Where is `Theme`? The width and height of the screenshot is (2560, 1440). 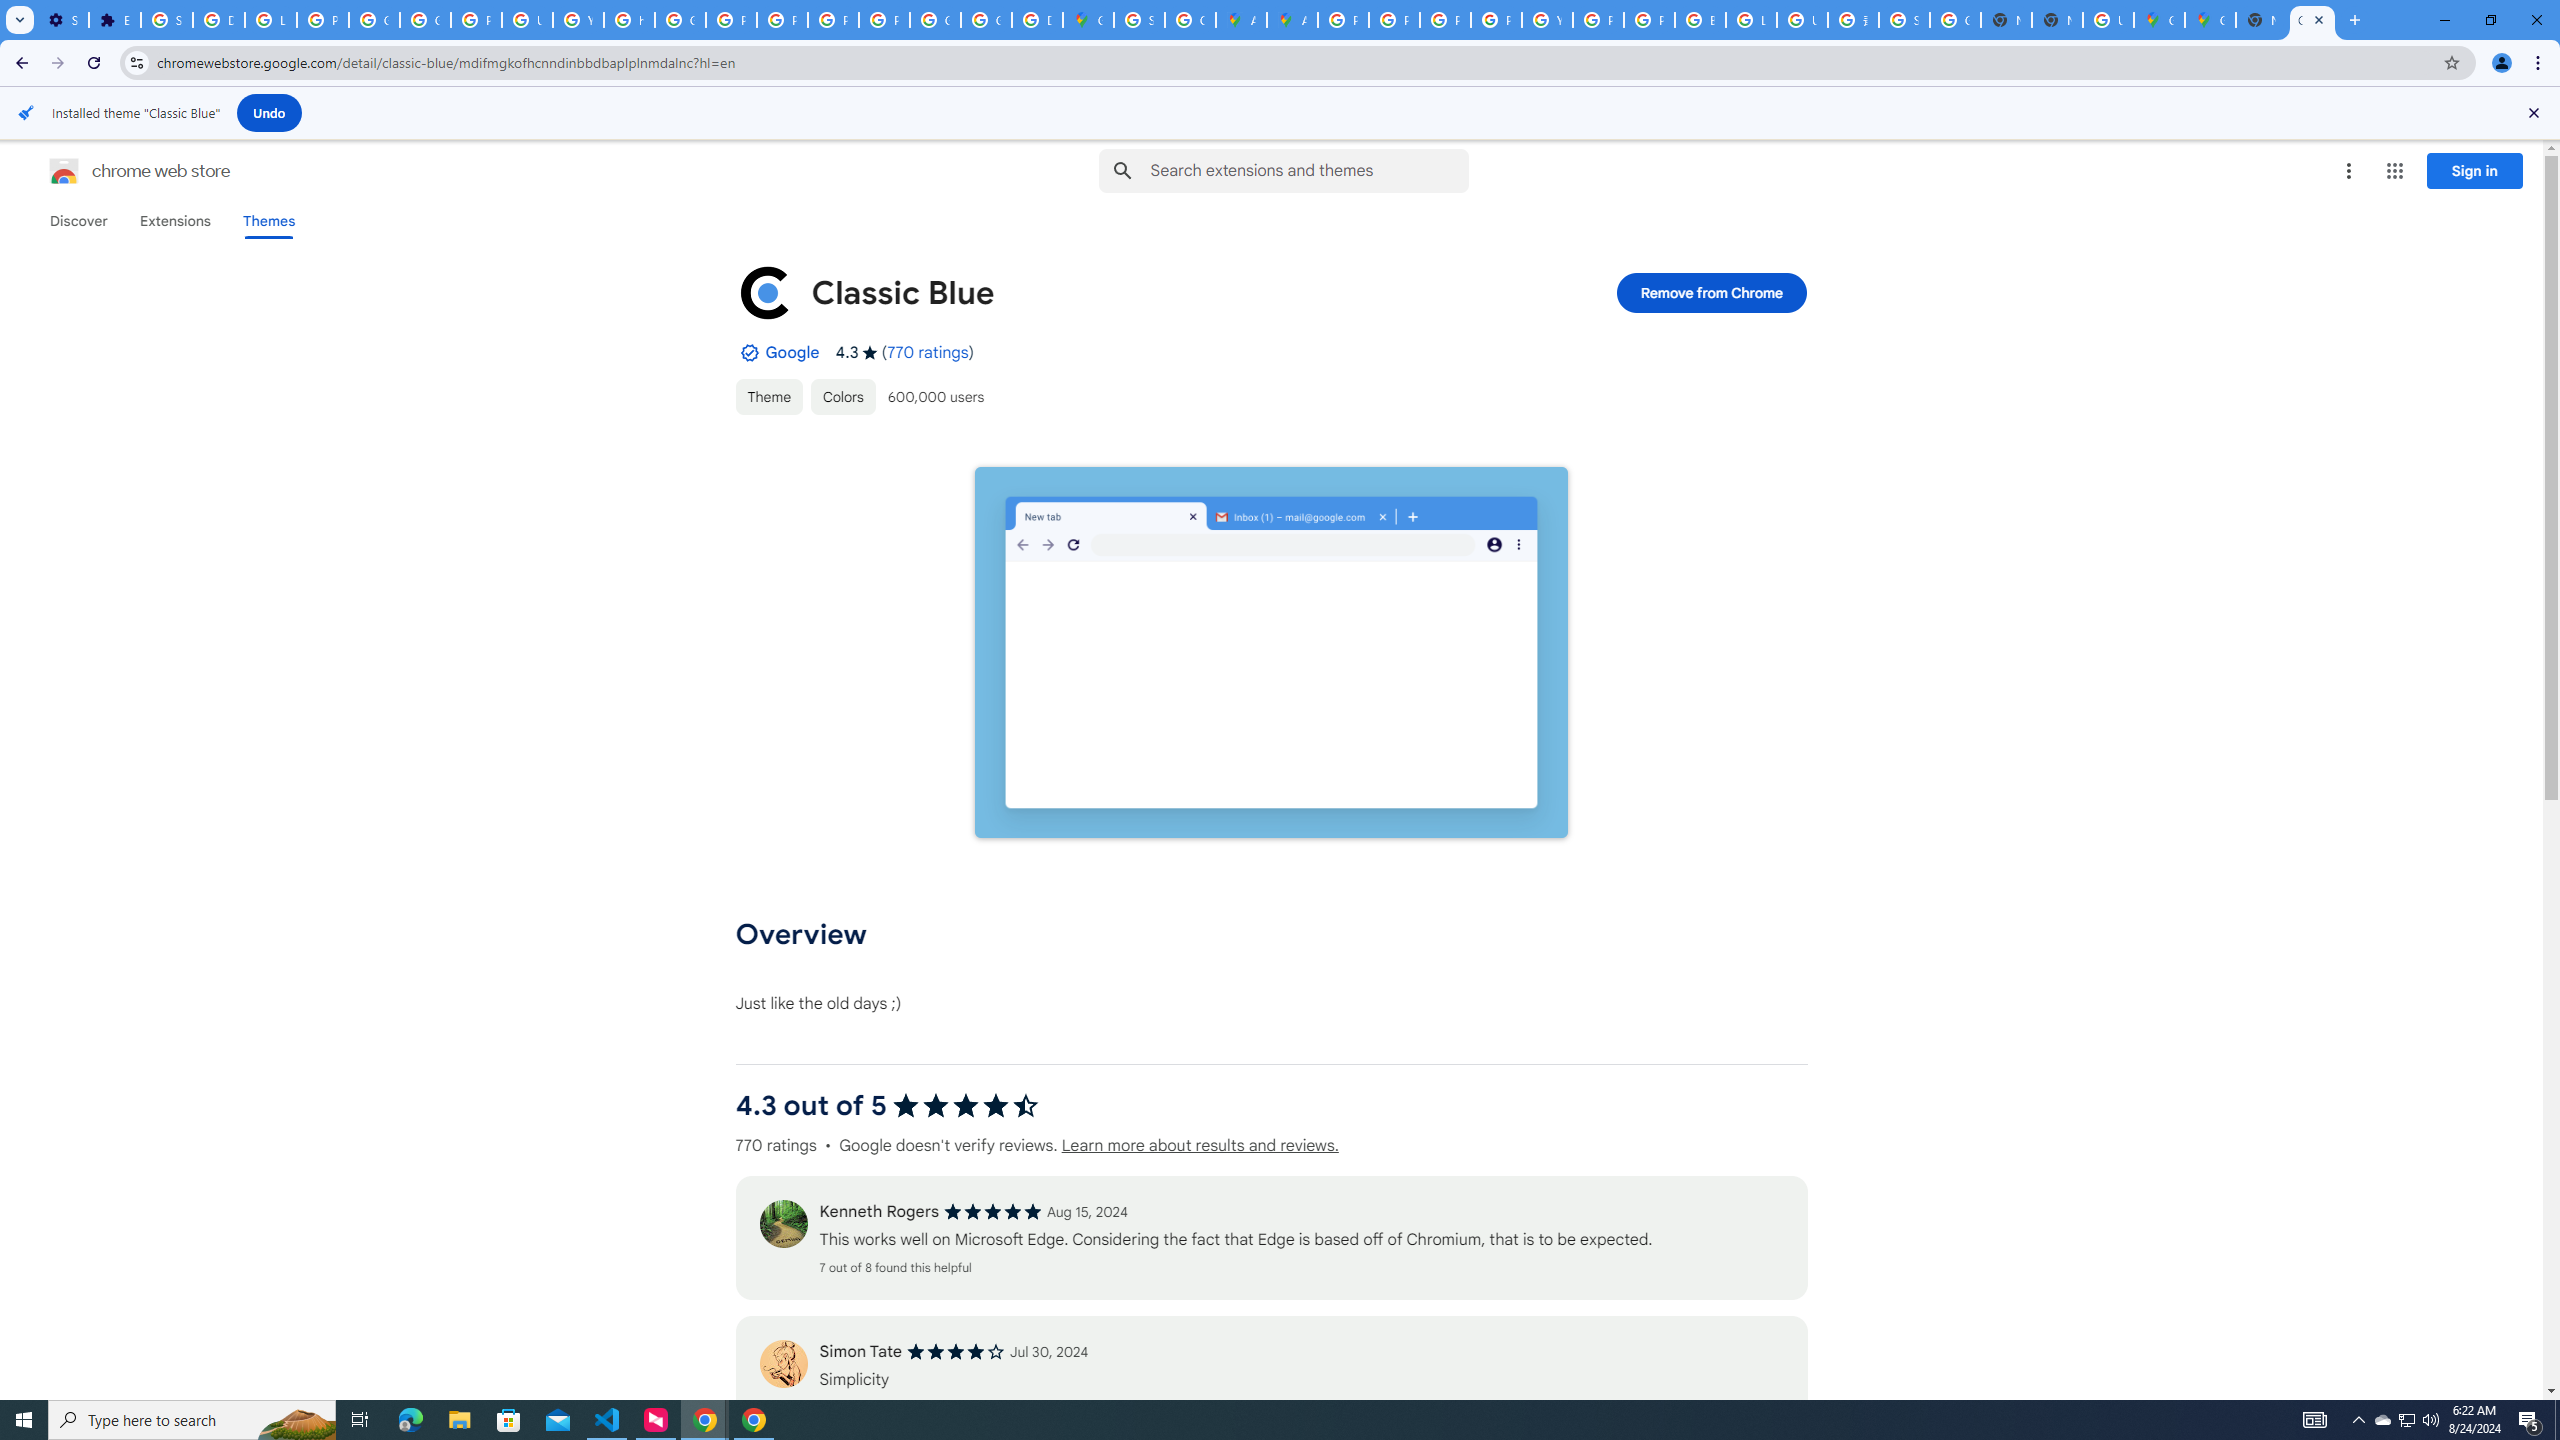 Theme is located at coordinates (768, 396).